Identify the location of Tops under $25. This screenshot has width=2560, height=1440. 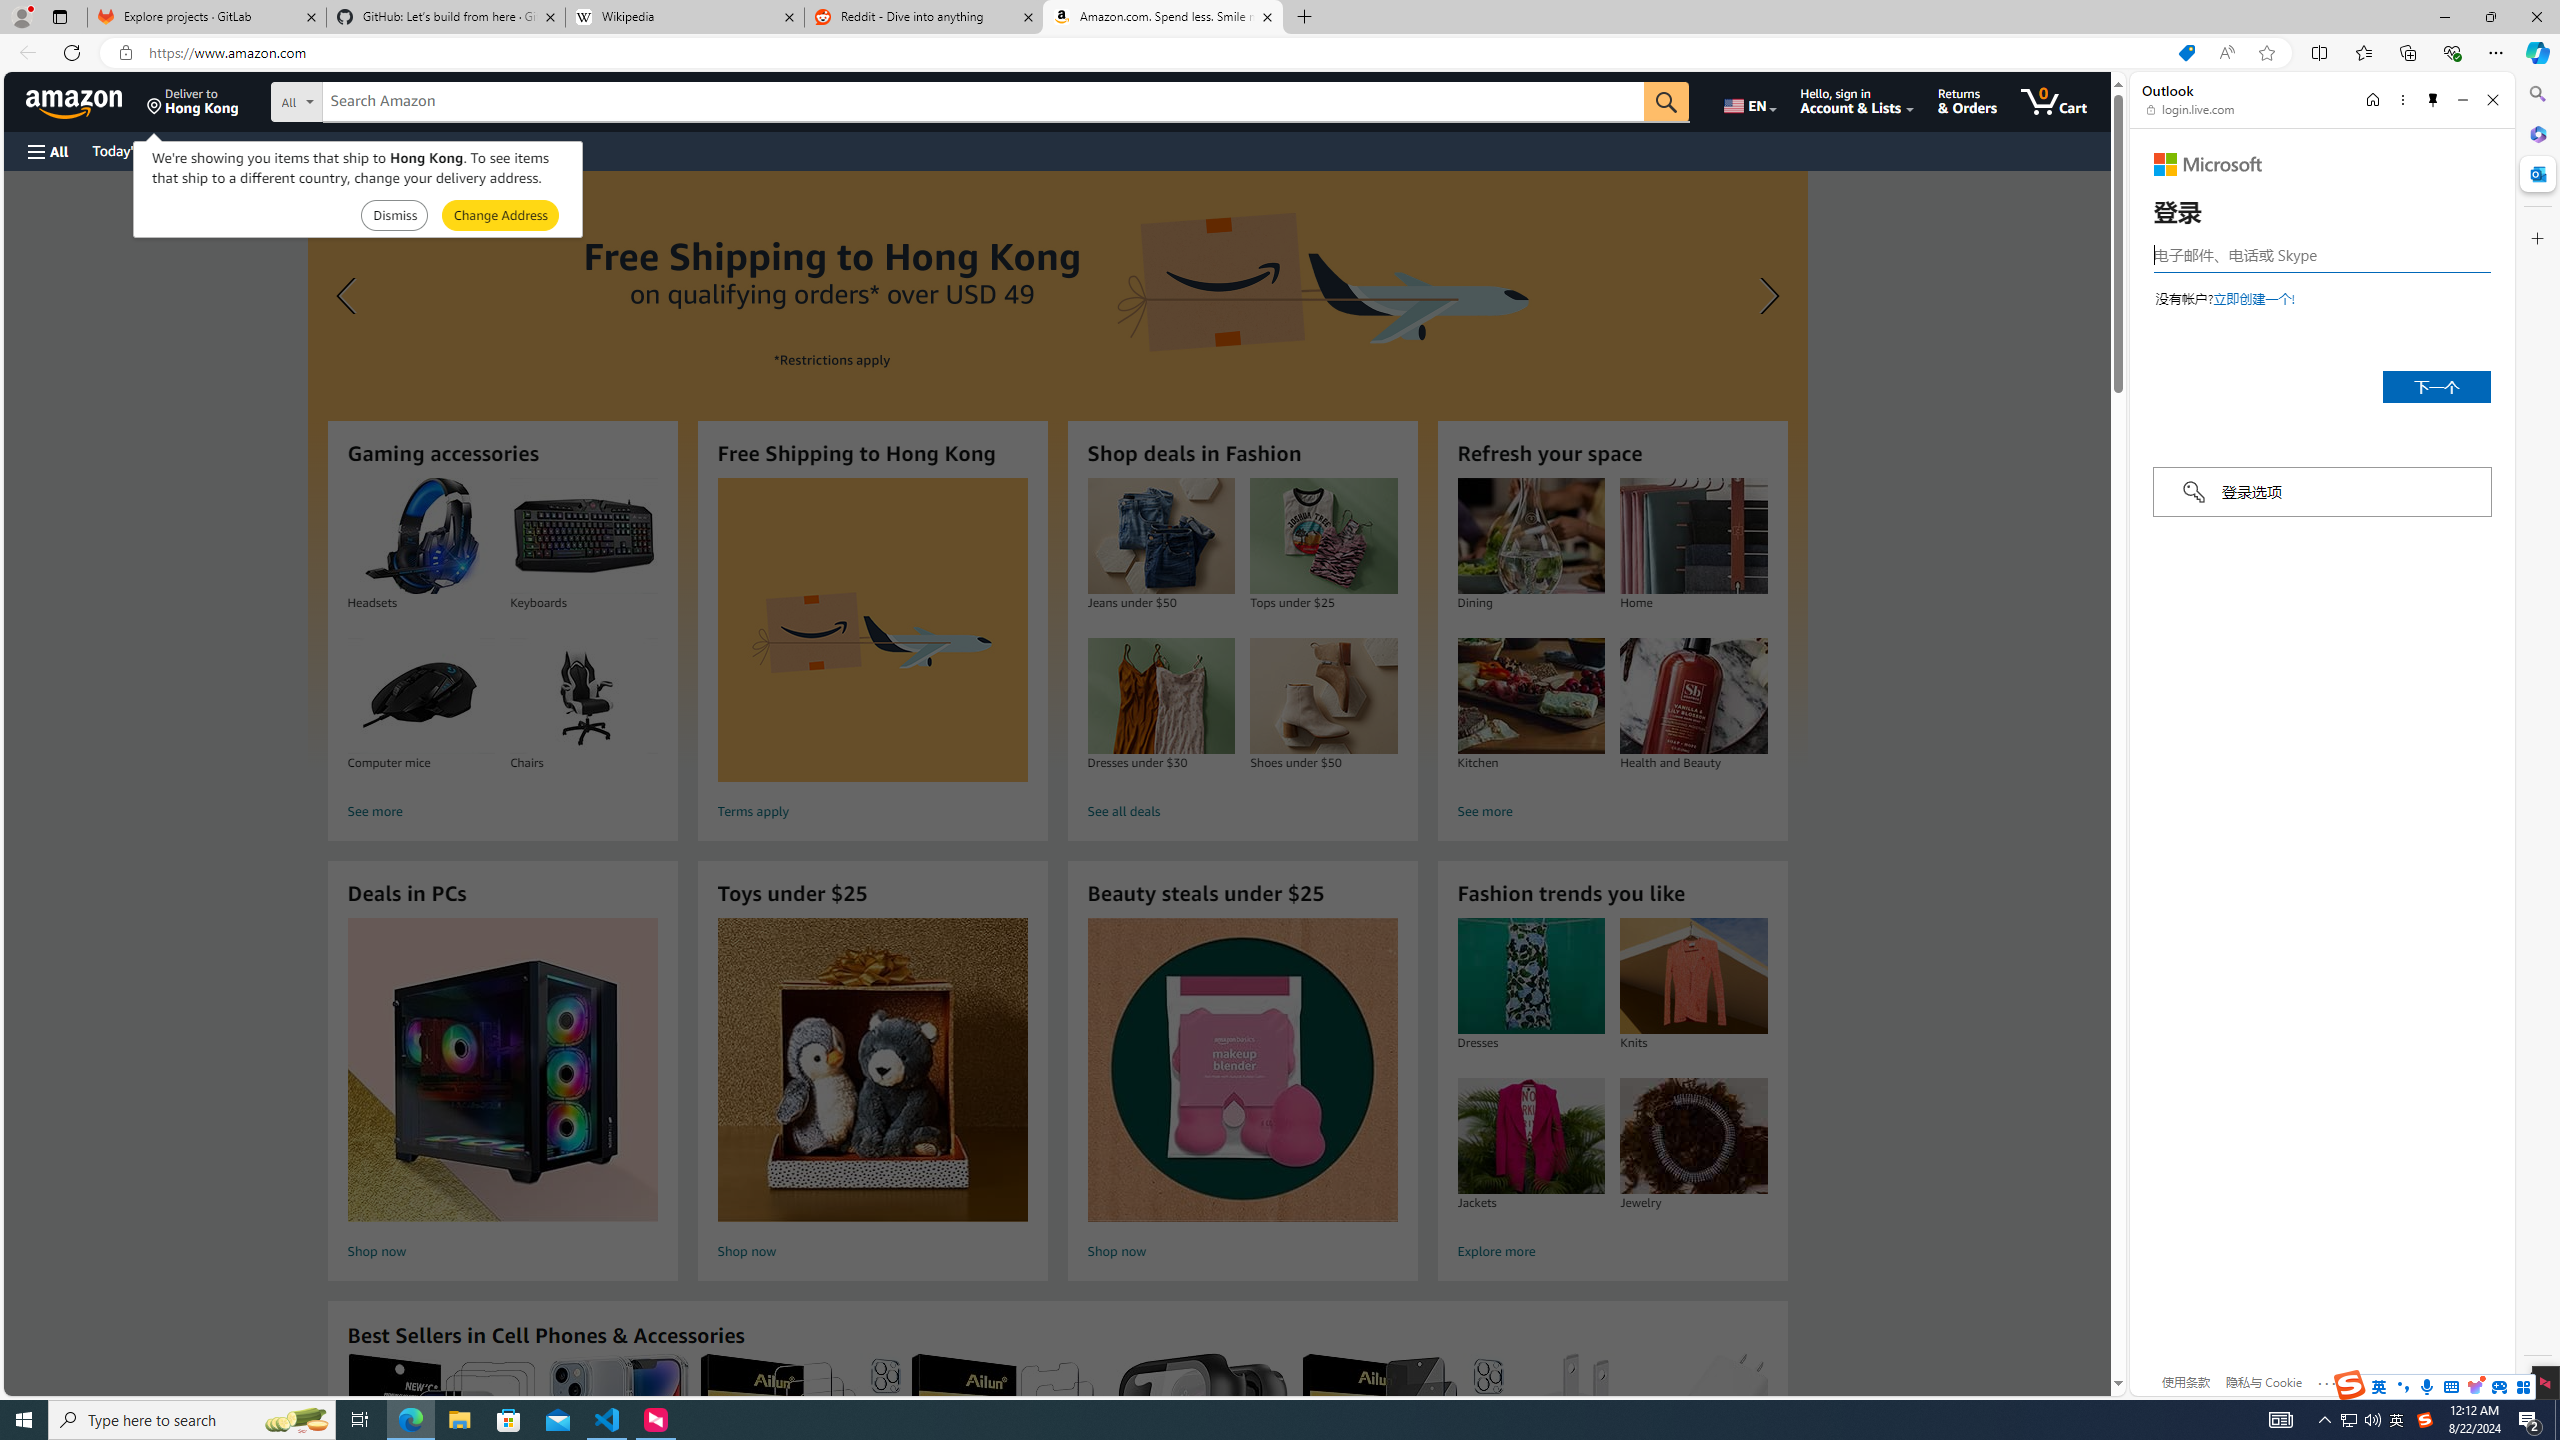
(1323, 536).